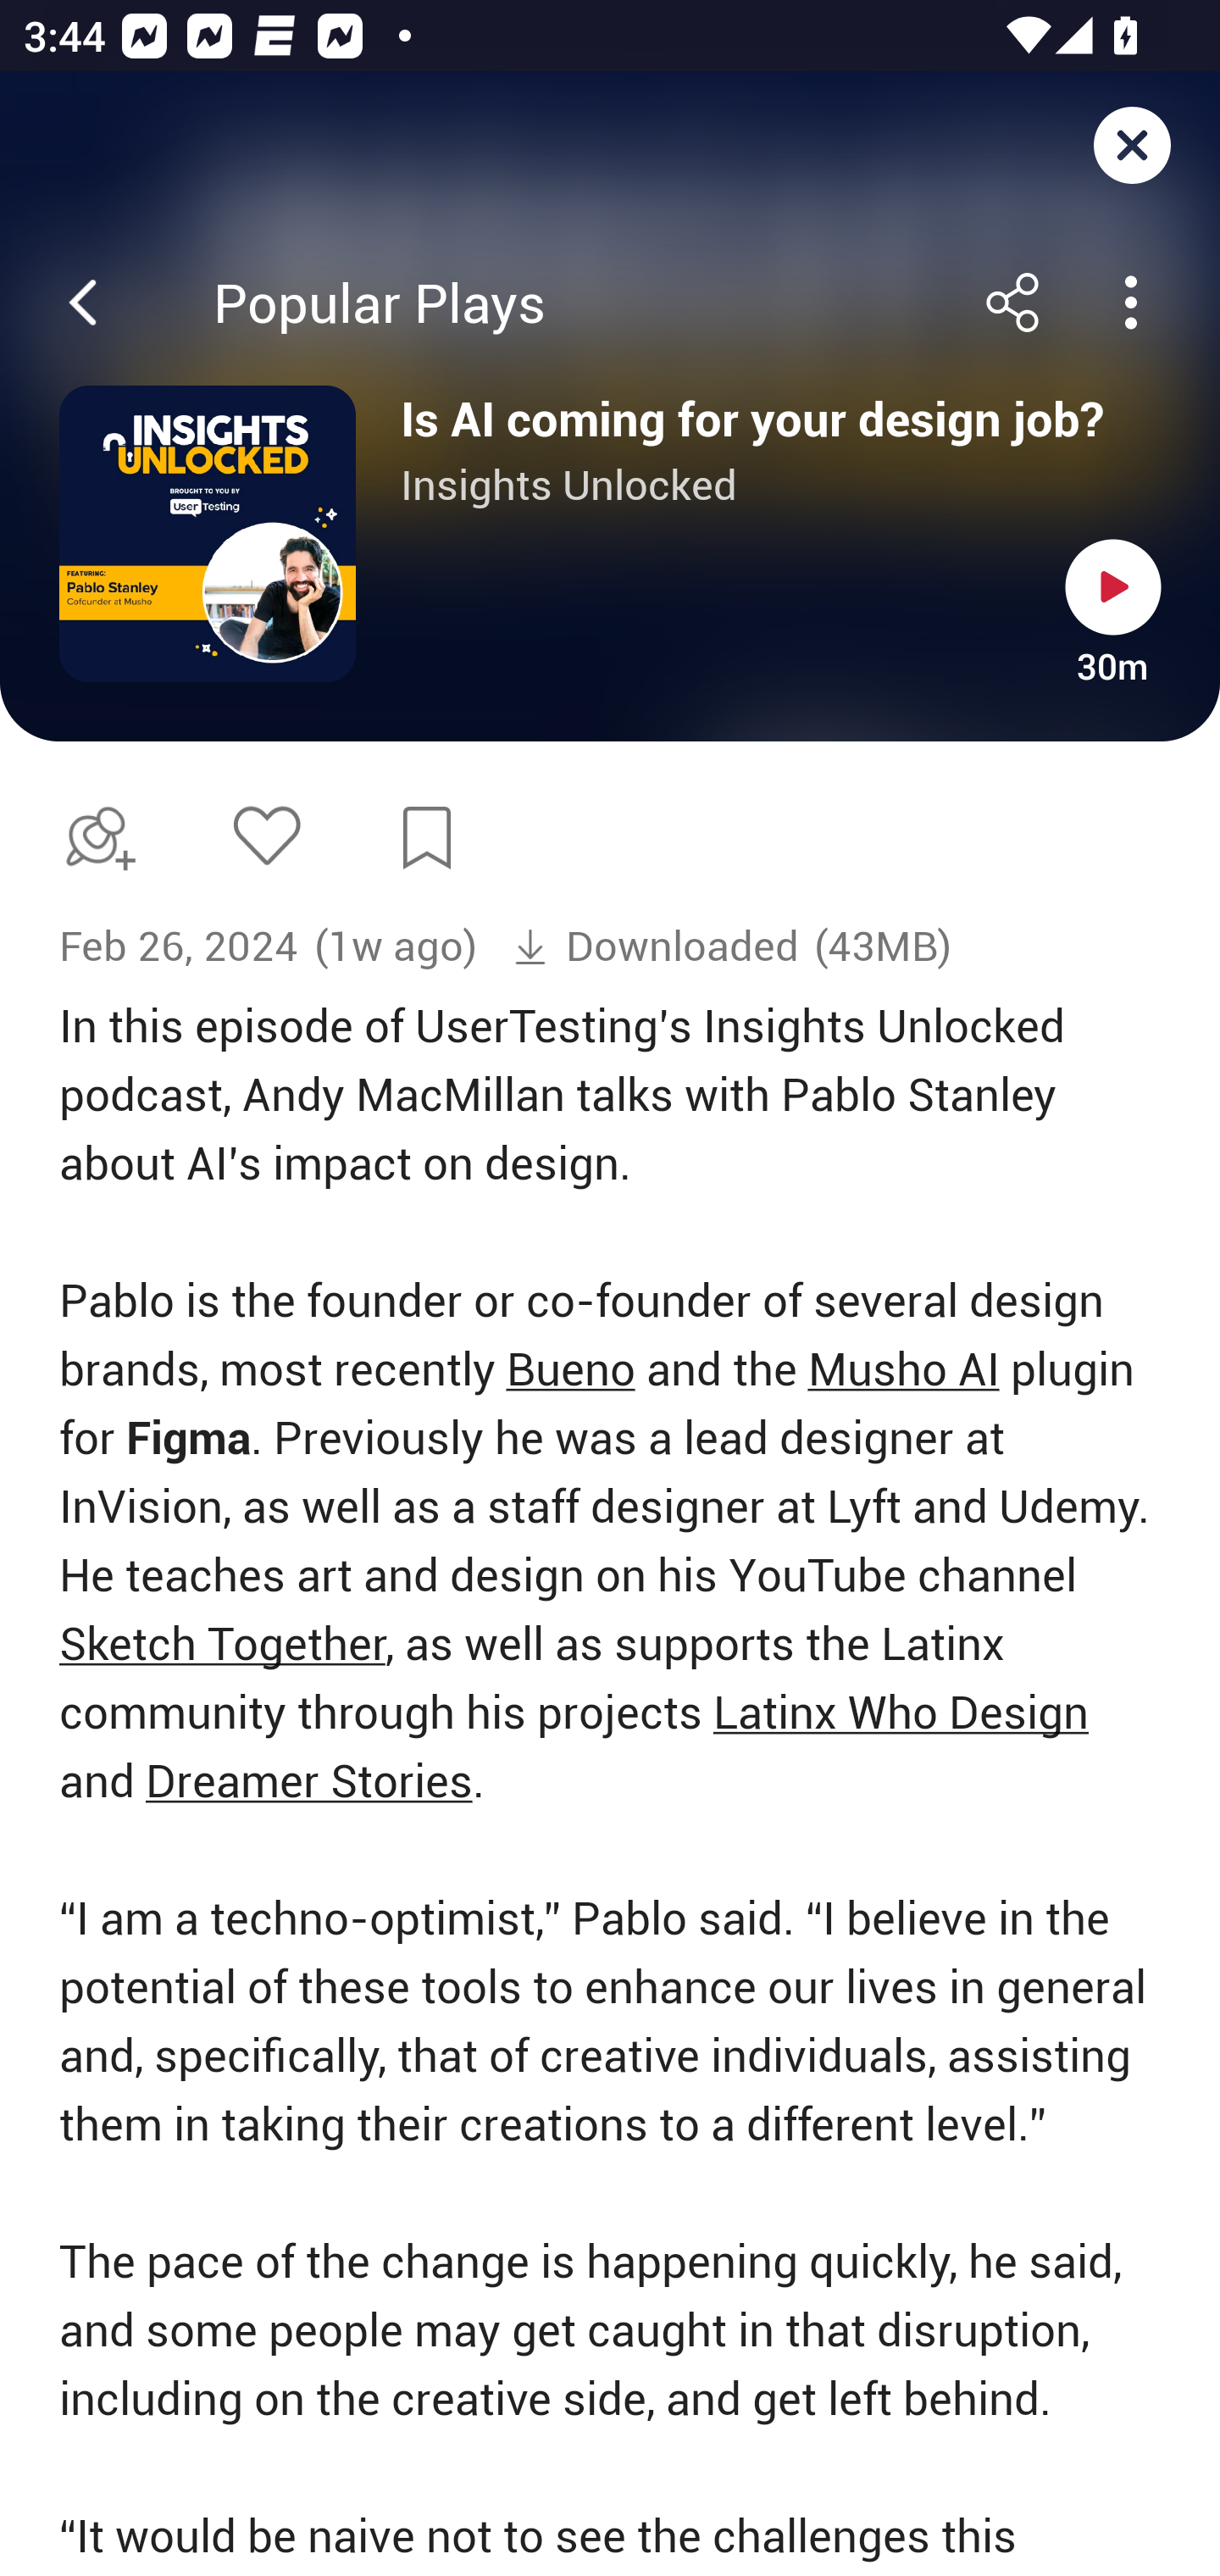 The image size is (1220, 2576). What do you see at coordinates (83, 303) in the screenshot?
I see `Back` at bounding box center [83, 303].